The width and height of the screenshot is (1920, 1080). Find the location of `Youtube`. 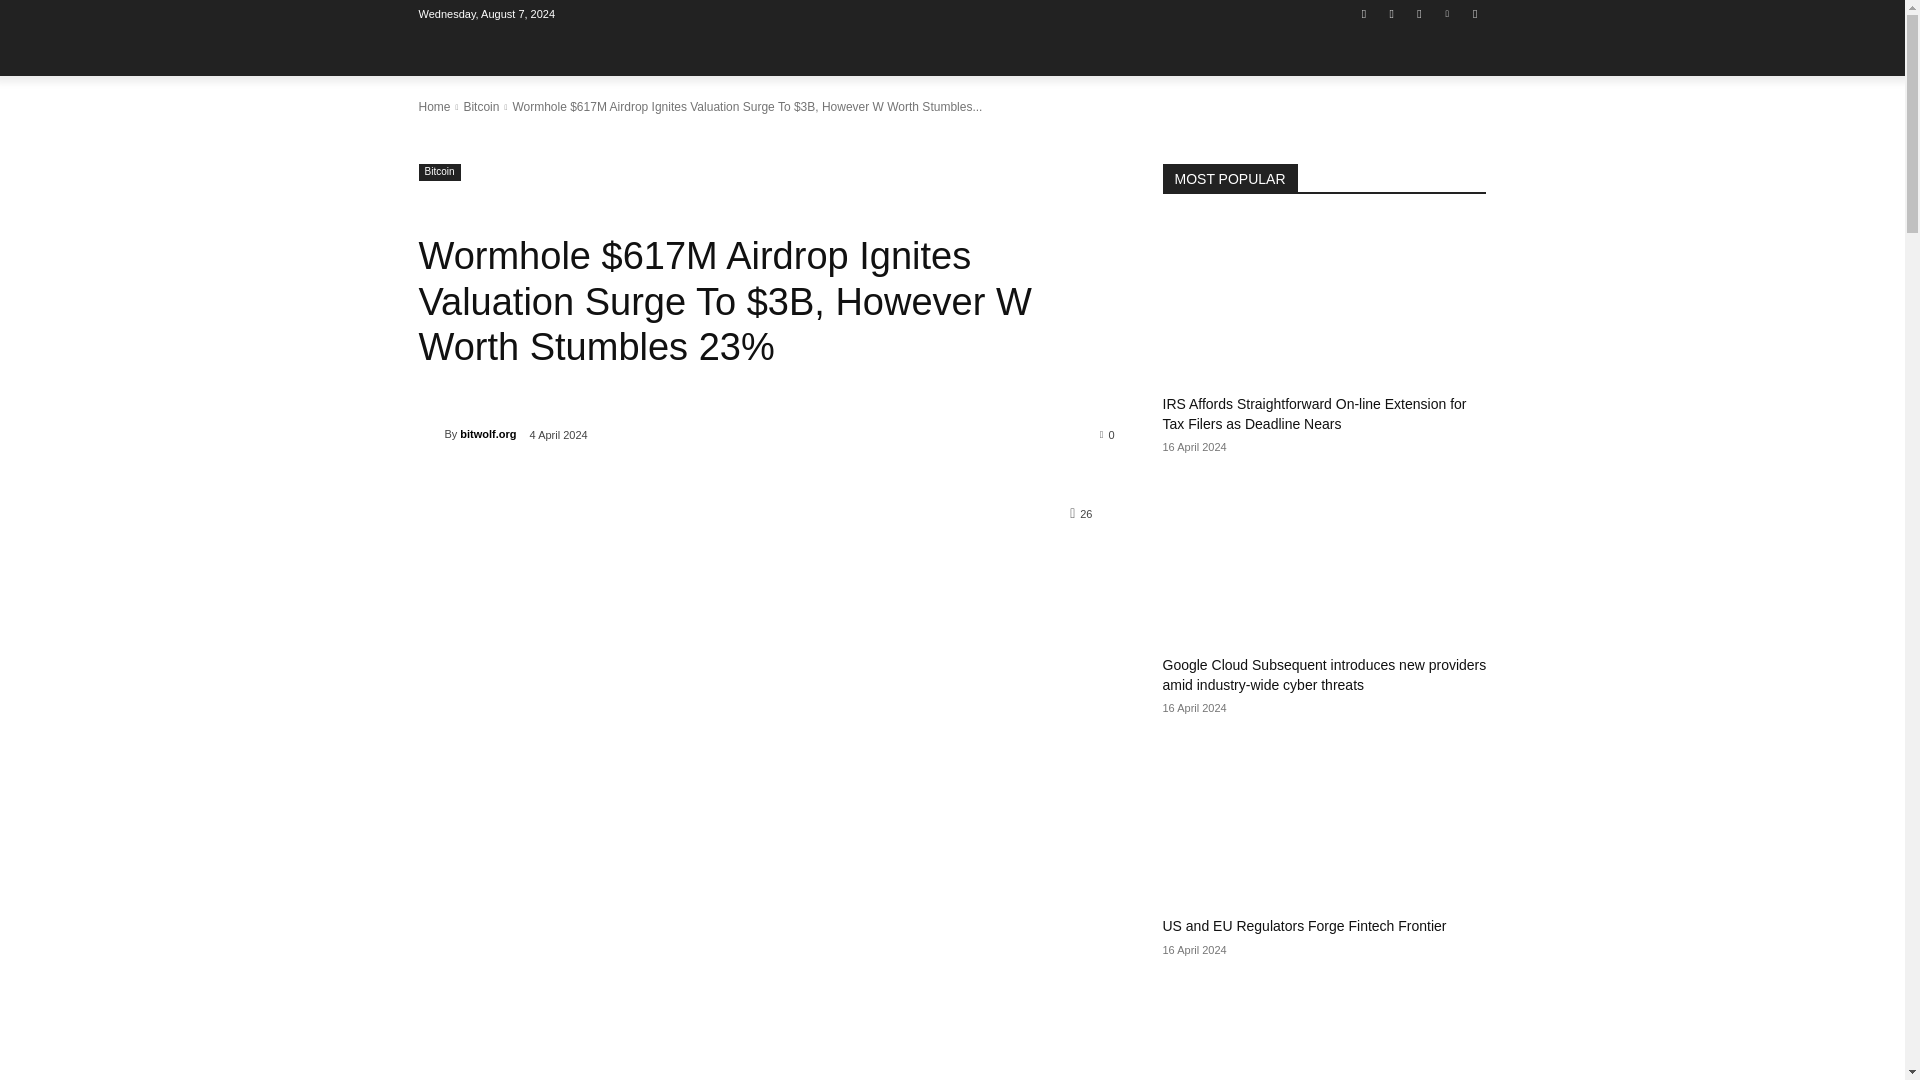

Youtube is located at coordinates (1474, 13).